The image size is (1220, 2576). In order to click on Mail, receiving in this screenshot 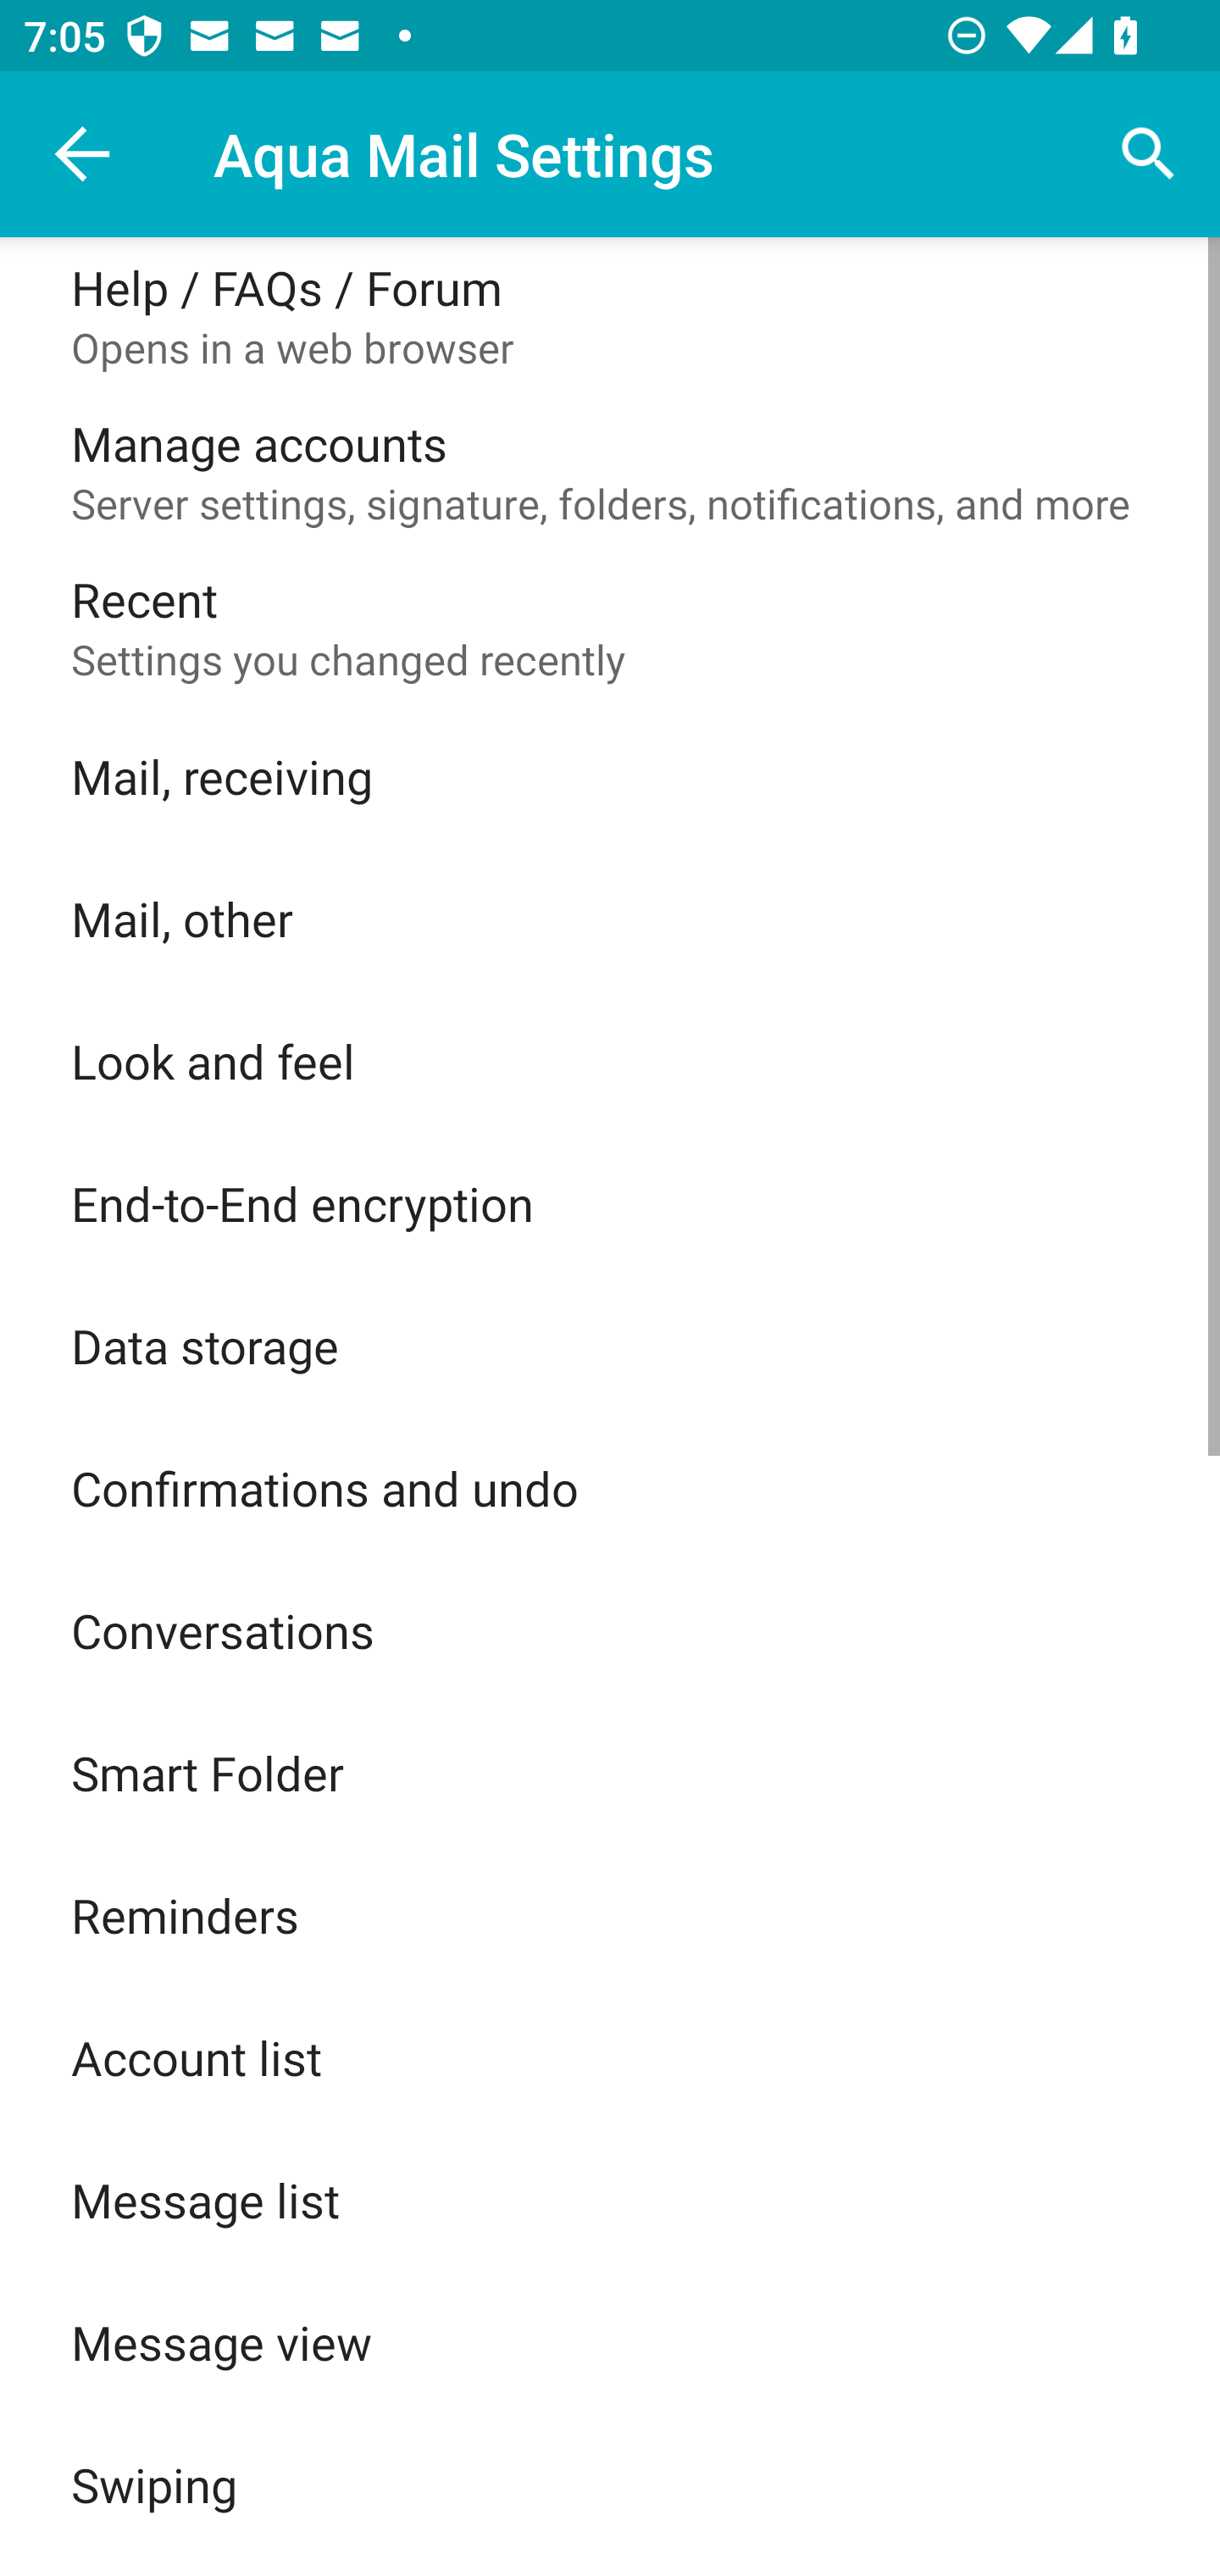, I will do `click(610, 776)`.